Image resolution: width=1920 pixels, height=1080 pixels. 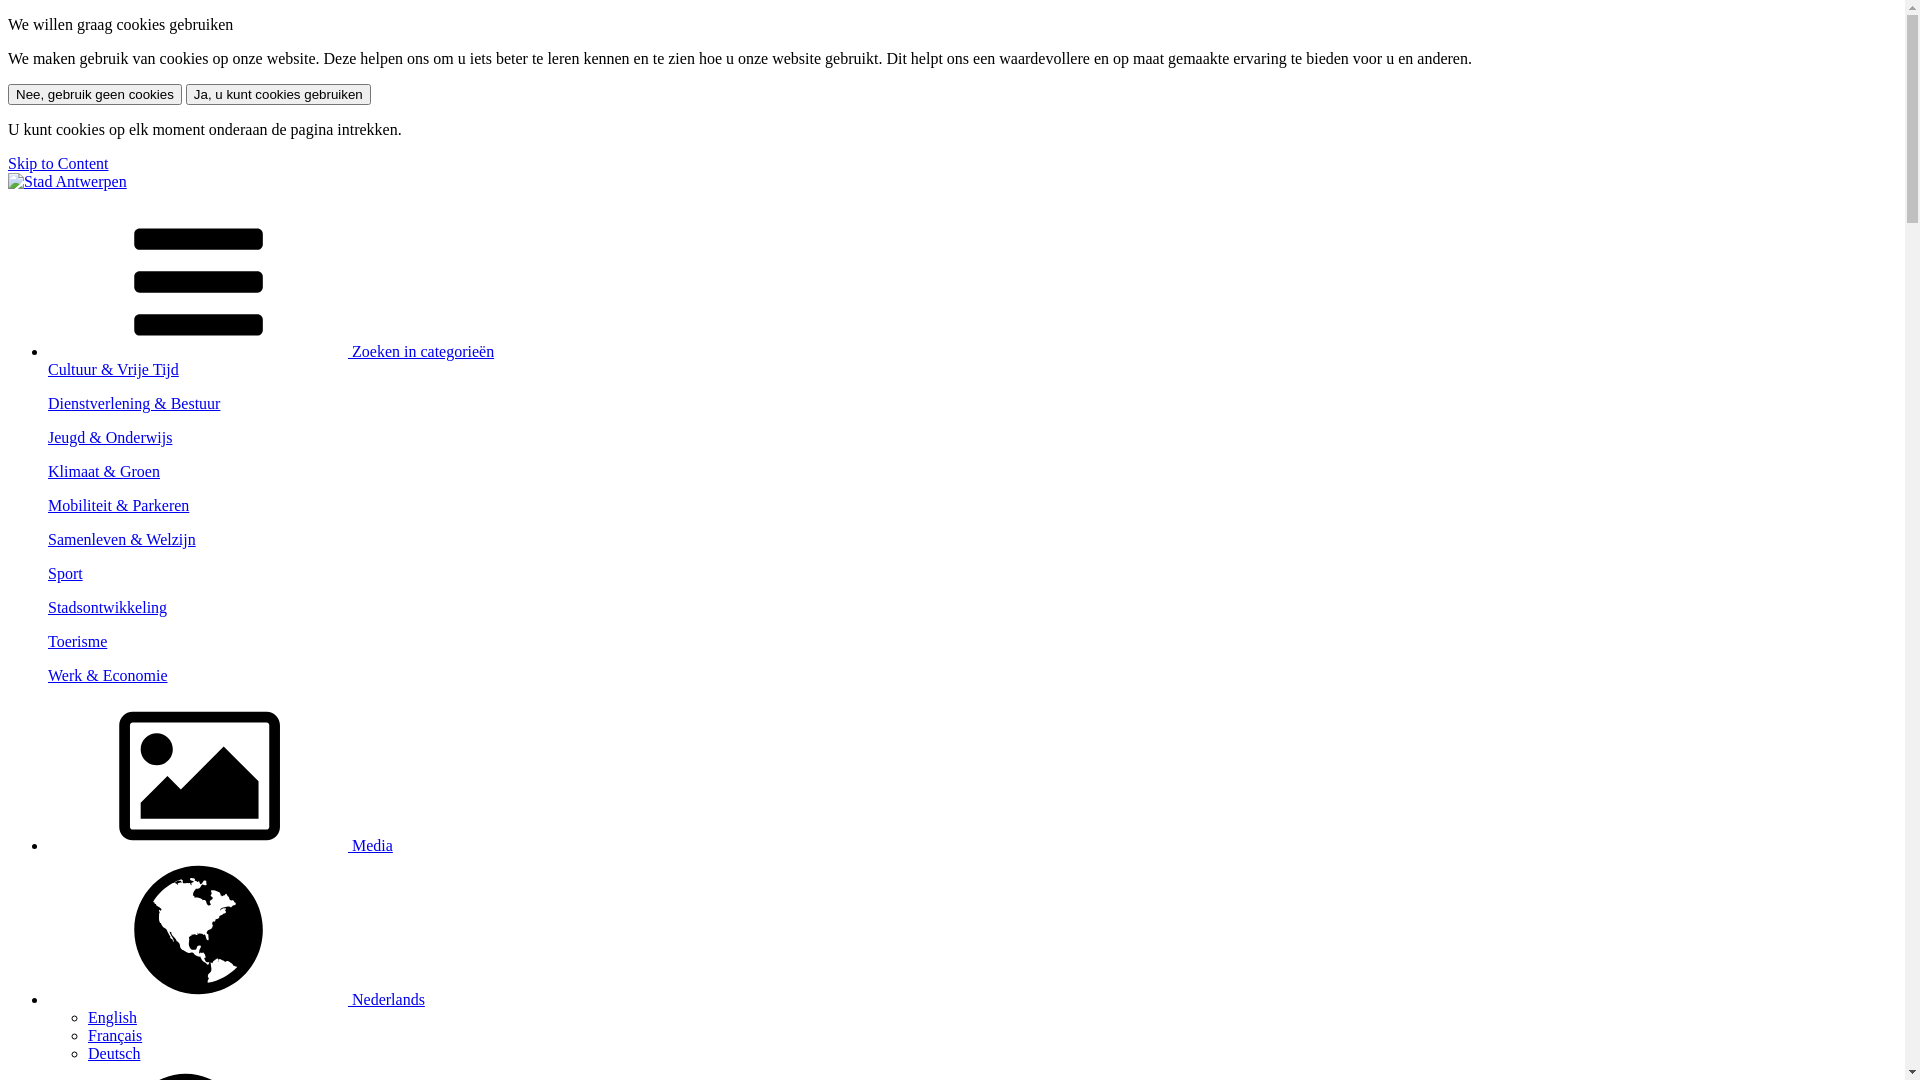 I want to click on Stadsontwikkeling, so click(x=972, y=616).